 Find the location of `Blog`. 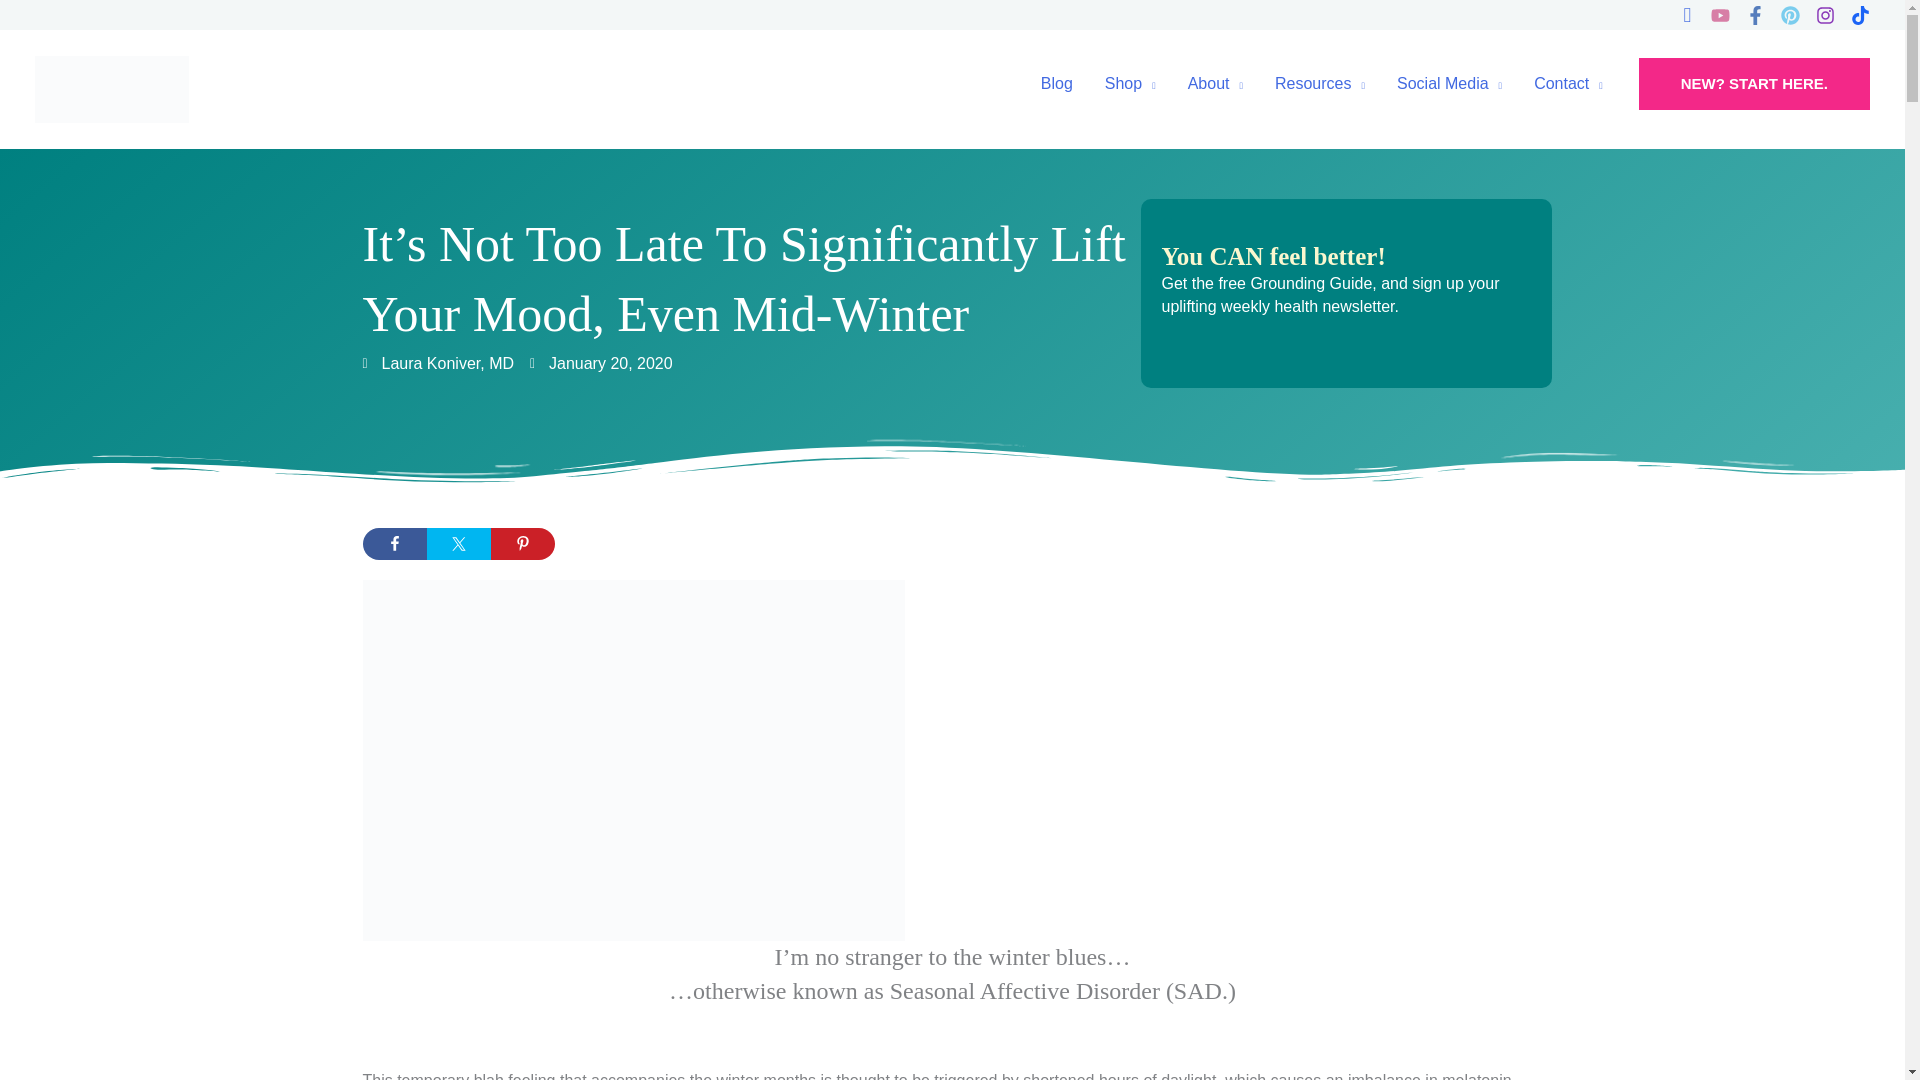

Blog is located at coordinates (1056, 83).